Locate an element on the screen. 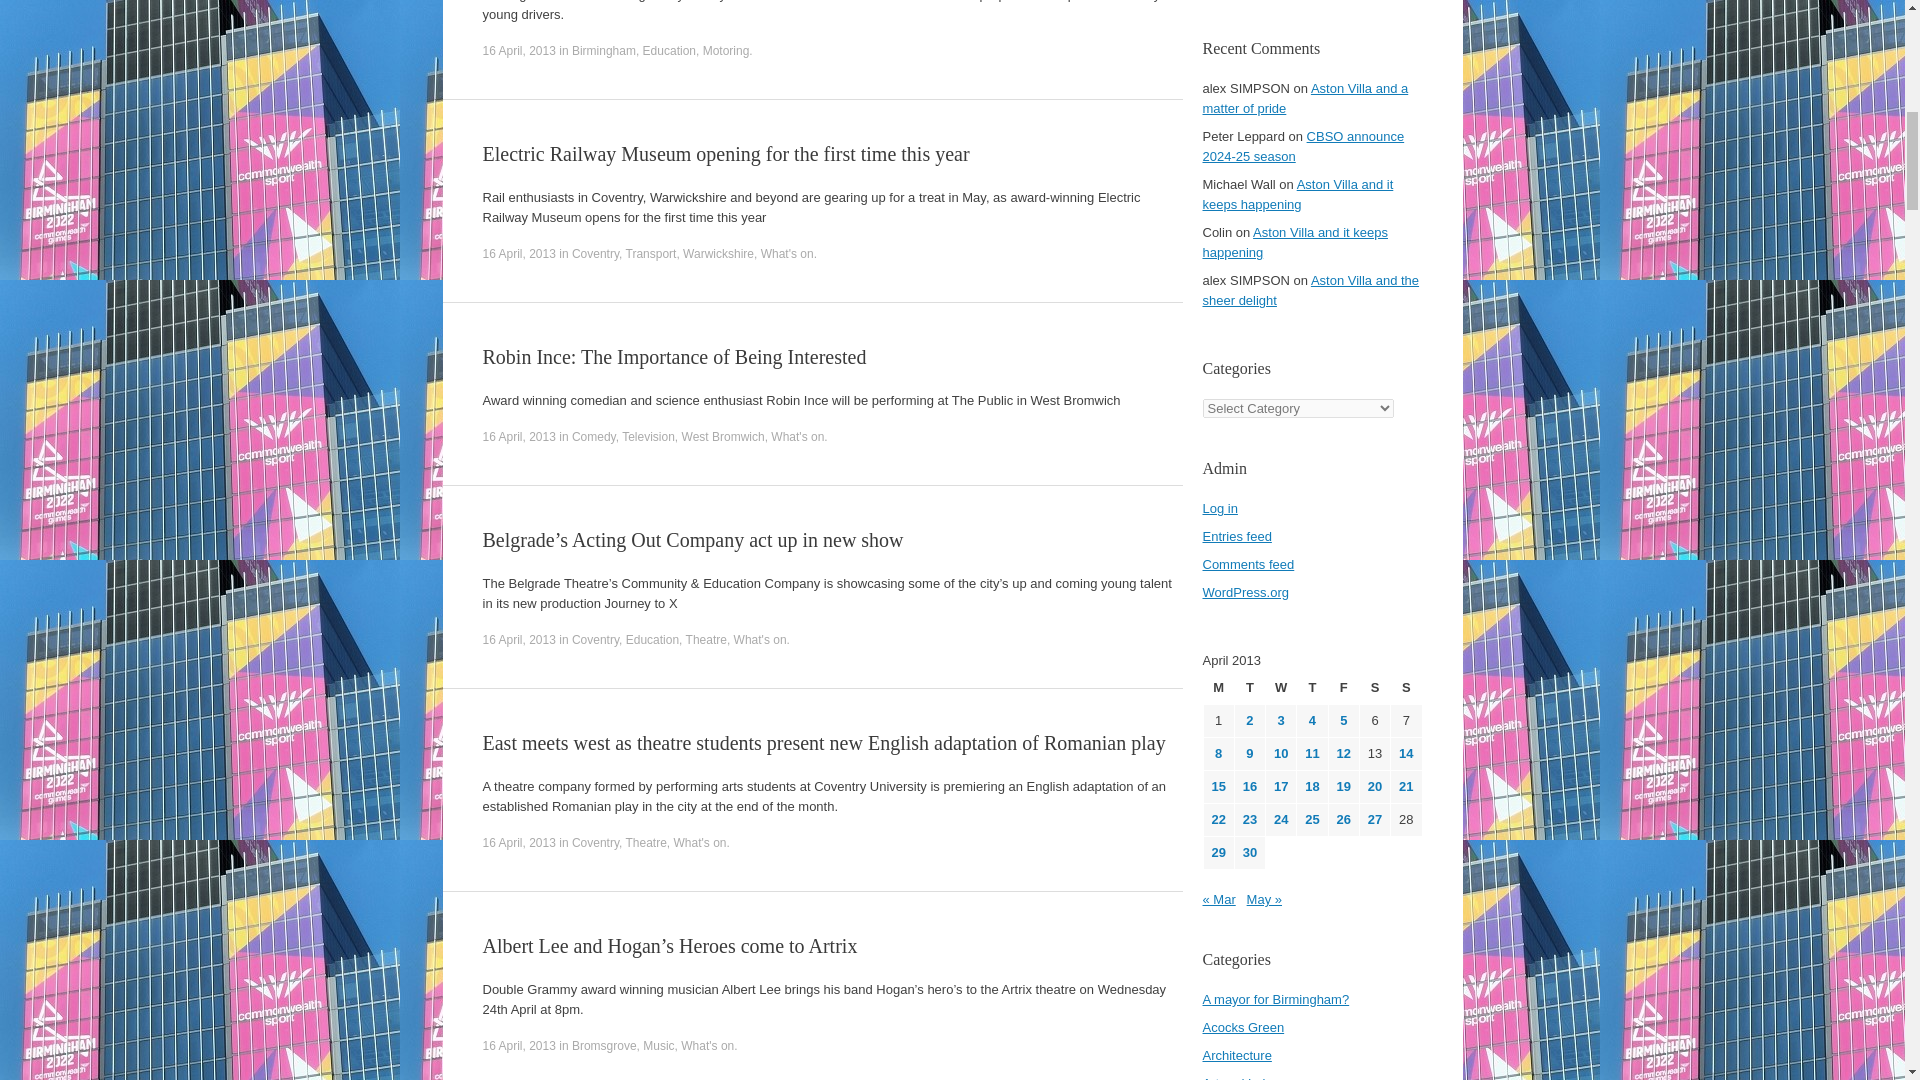 This screenshot has height=1080, width=1920. Birmingham is located at coordinates (604, 51).